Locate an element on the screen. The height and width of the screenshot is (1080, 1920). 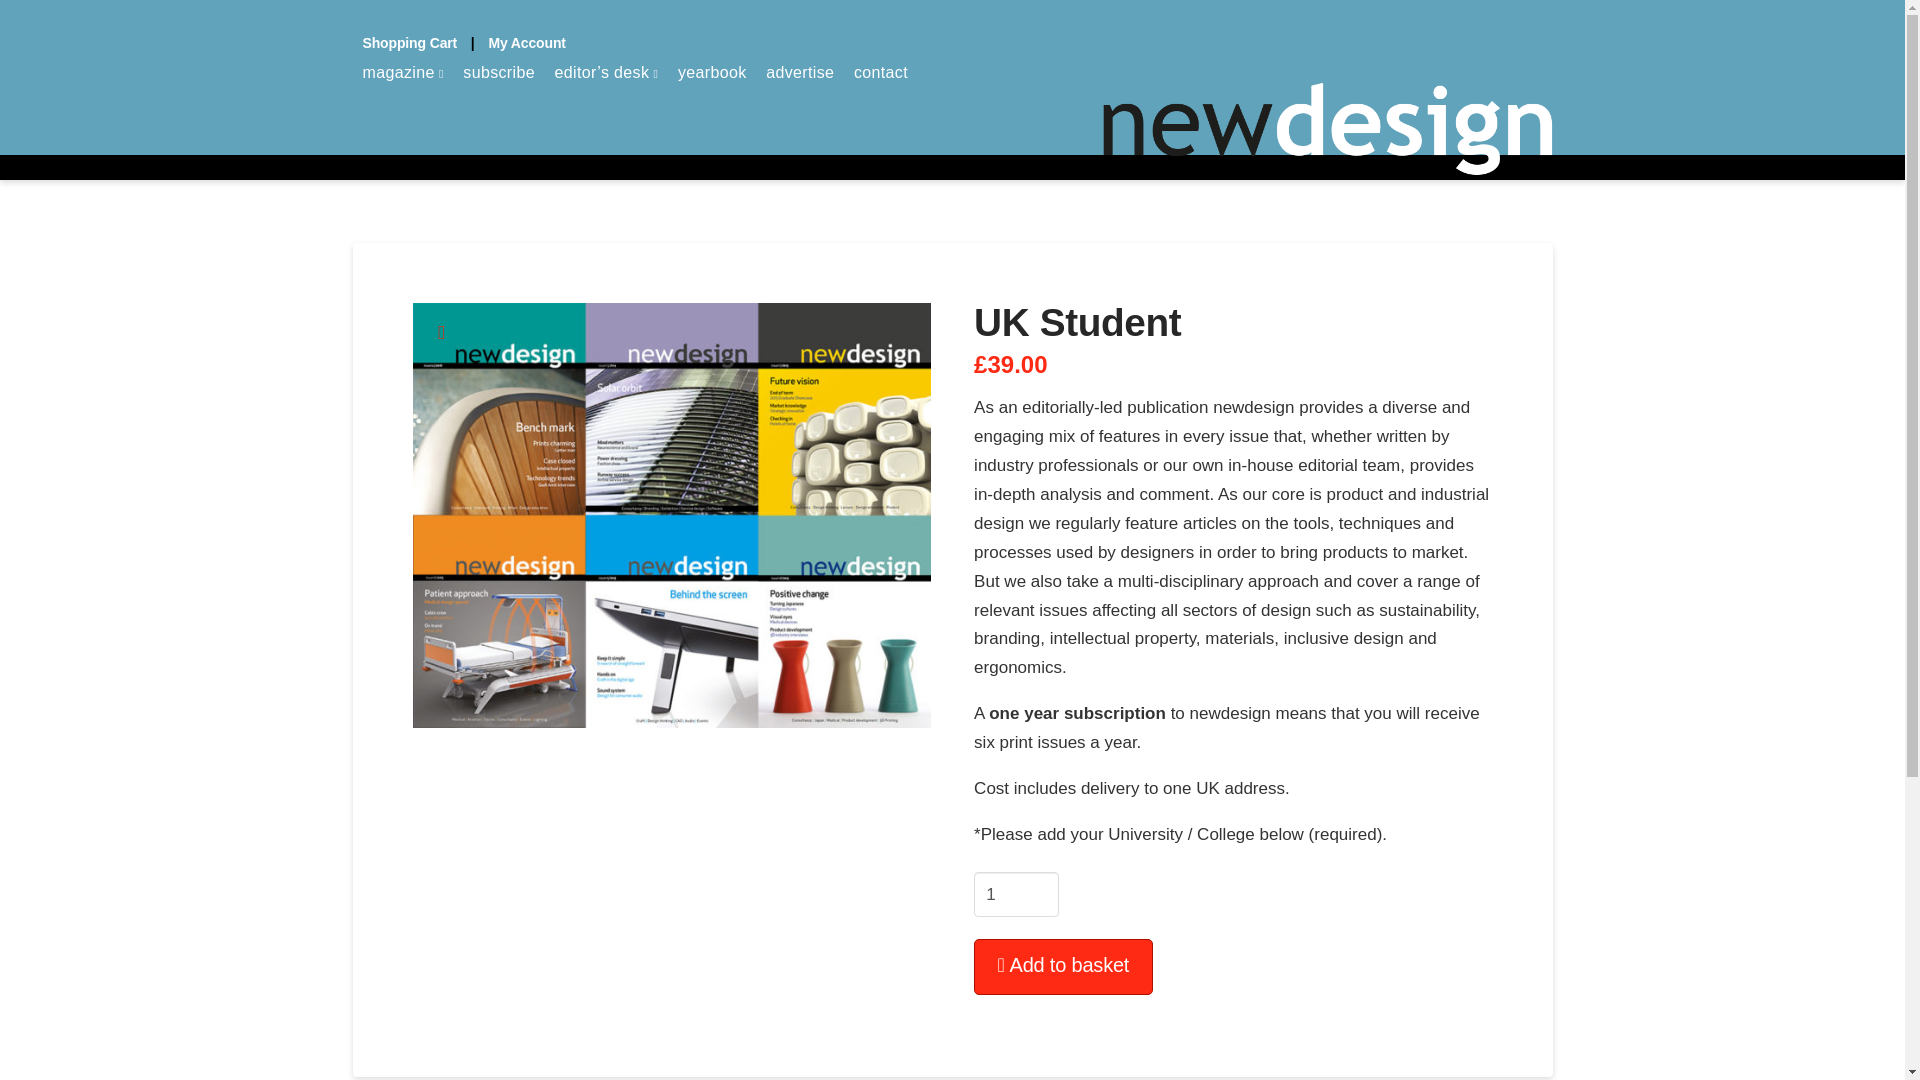
subscriptions is located at coordinates (670, 515).